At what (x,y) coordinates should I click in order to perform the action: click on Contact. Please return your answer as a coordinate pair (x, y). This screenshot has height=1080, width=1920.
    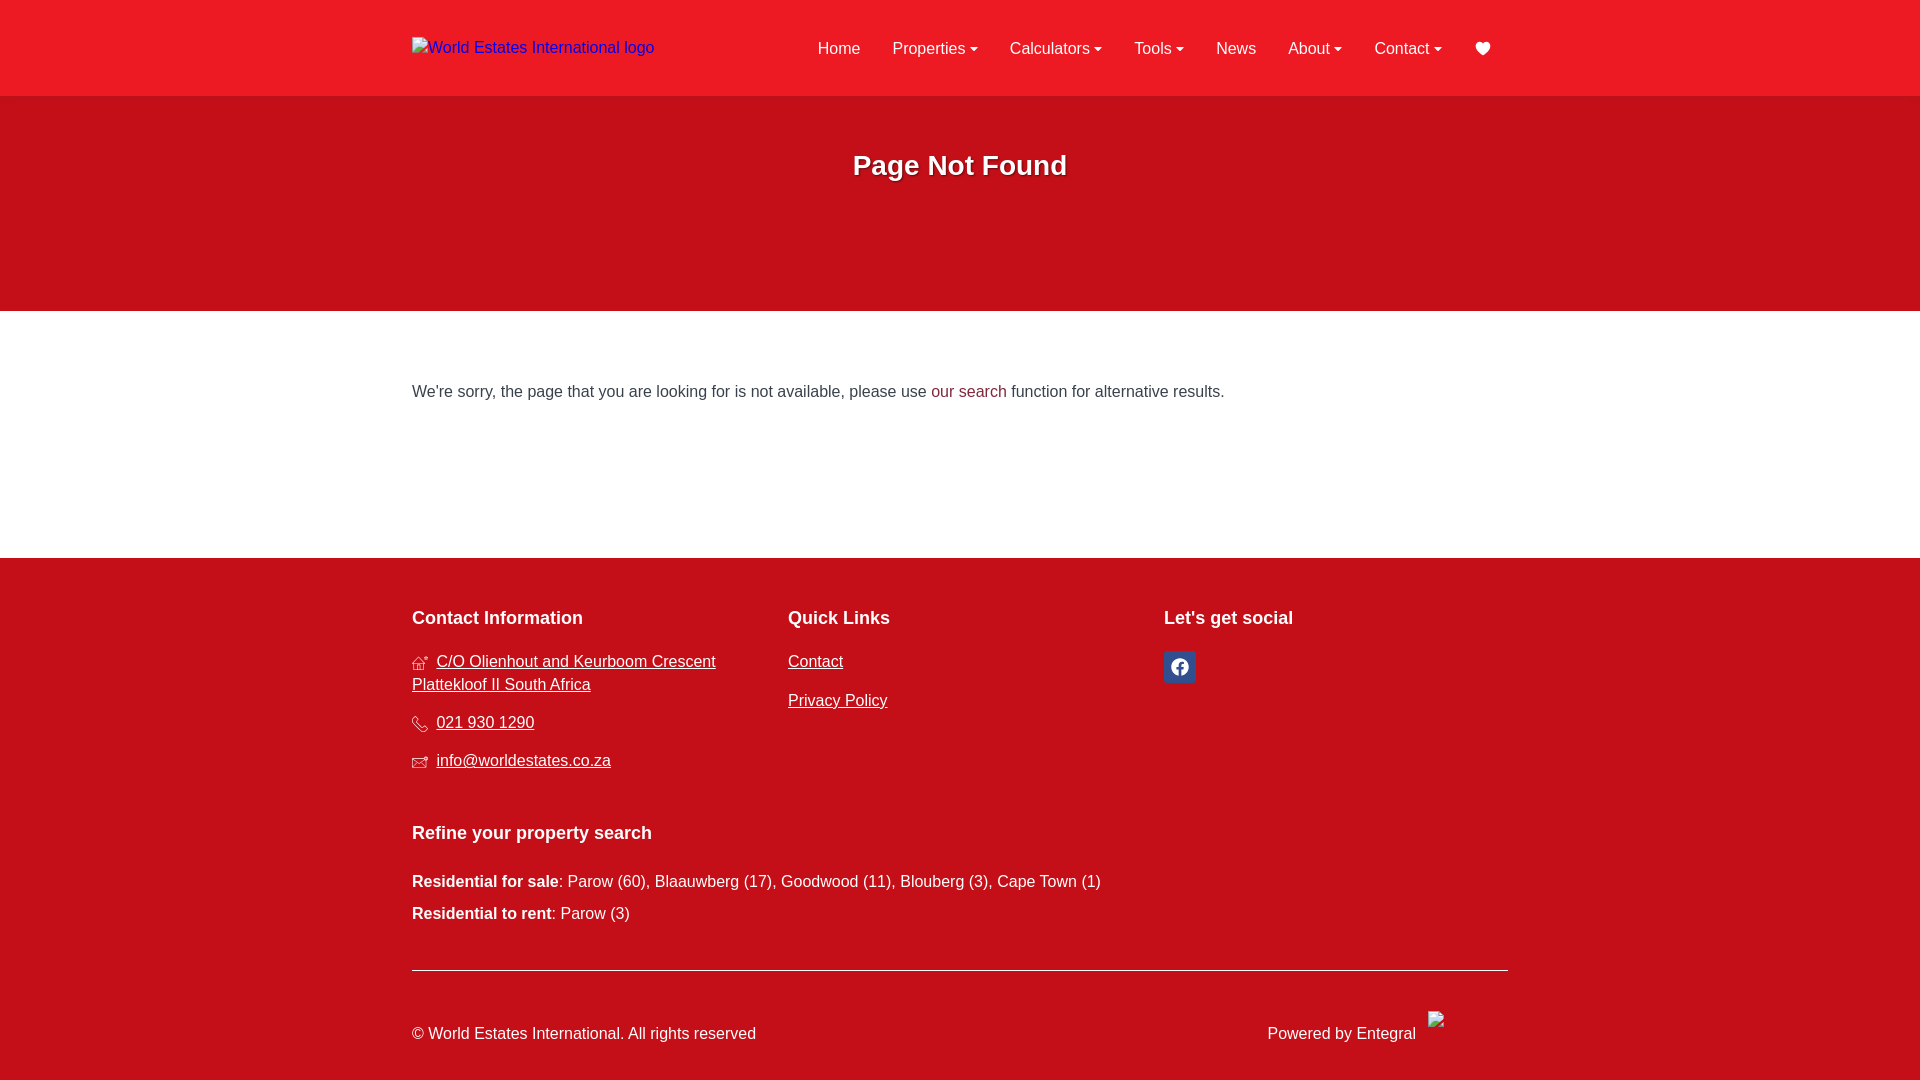
    Looking at the image, I should click on (960, 662).